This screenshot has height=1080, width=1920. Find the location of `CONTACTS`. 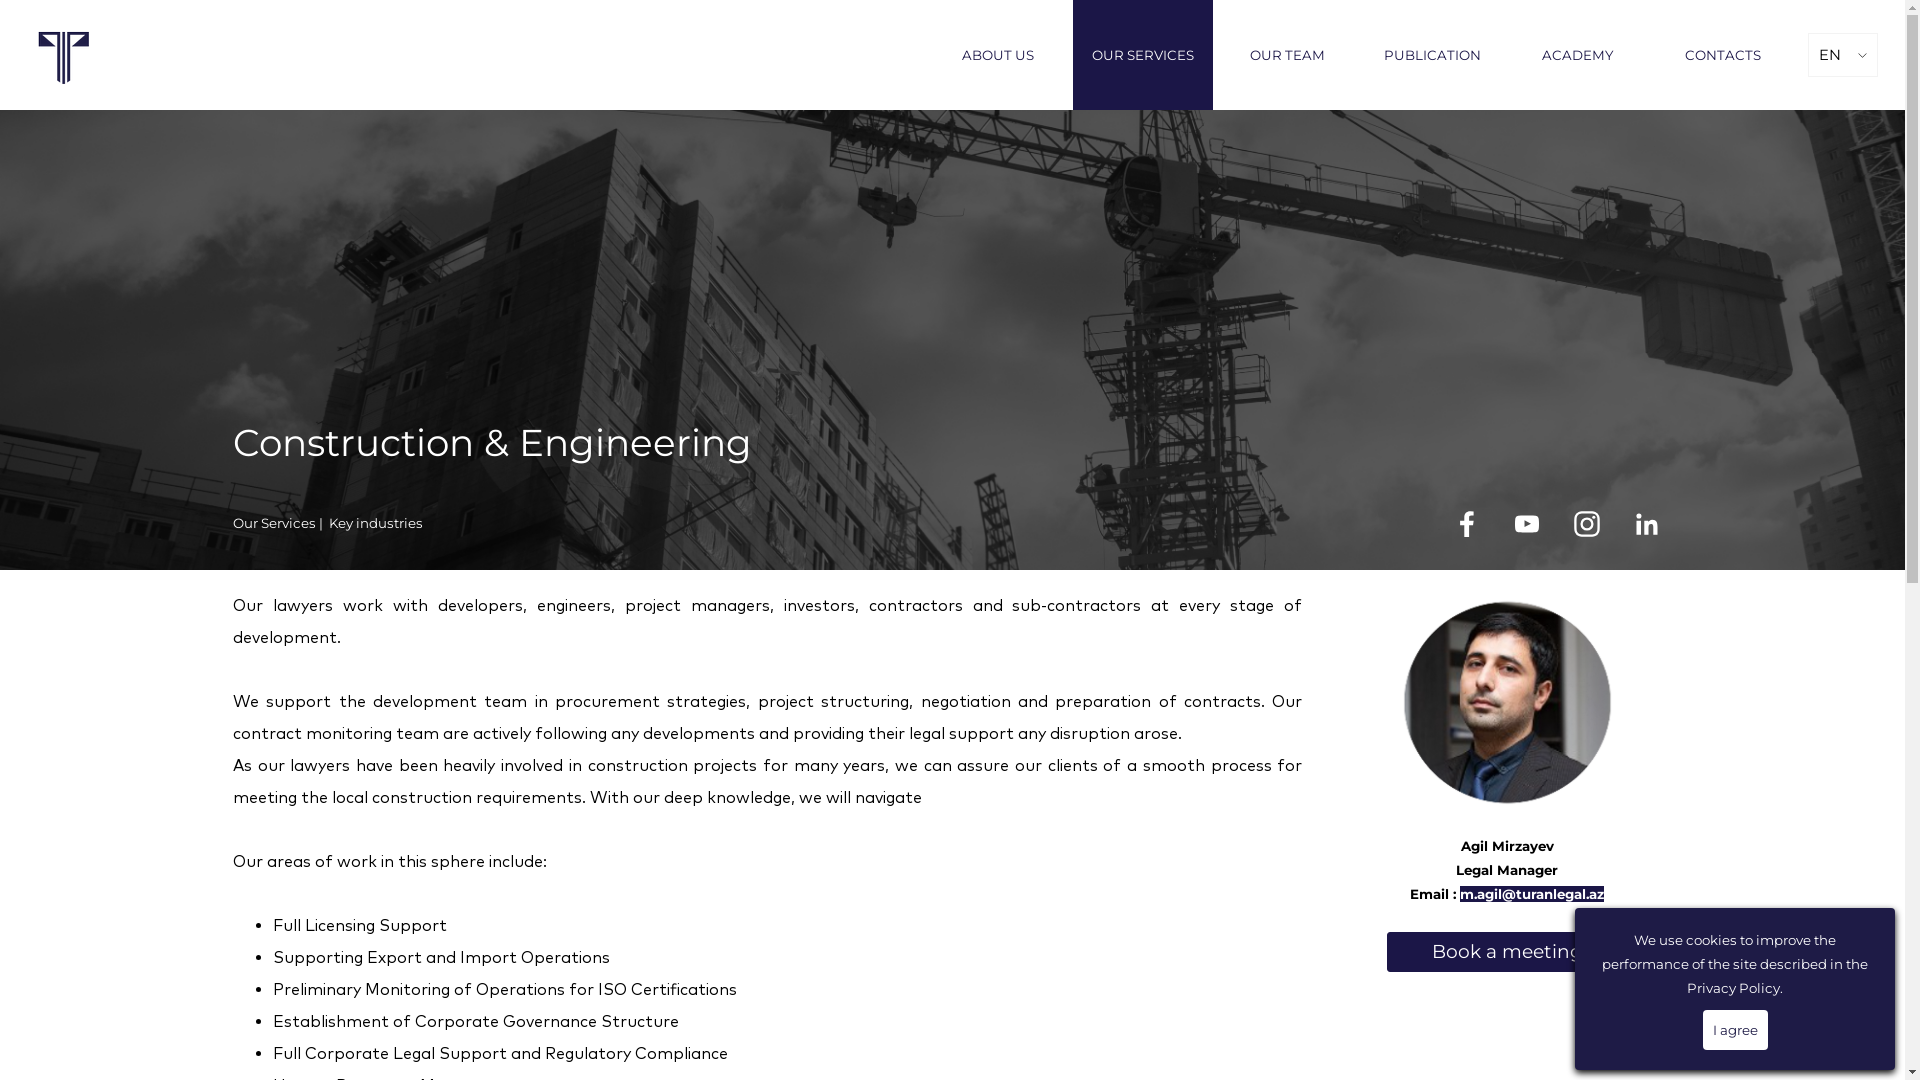

CONTACTS is located at coordinates (1723, 55).